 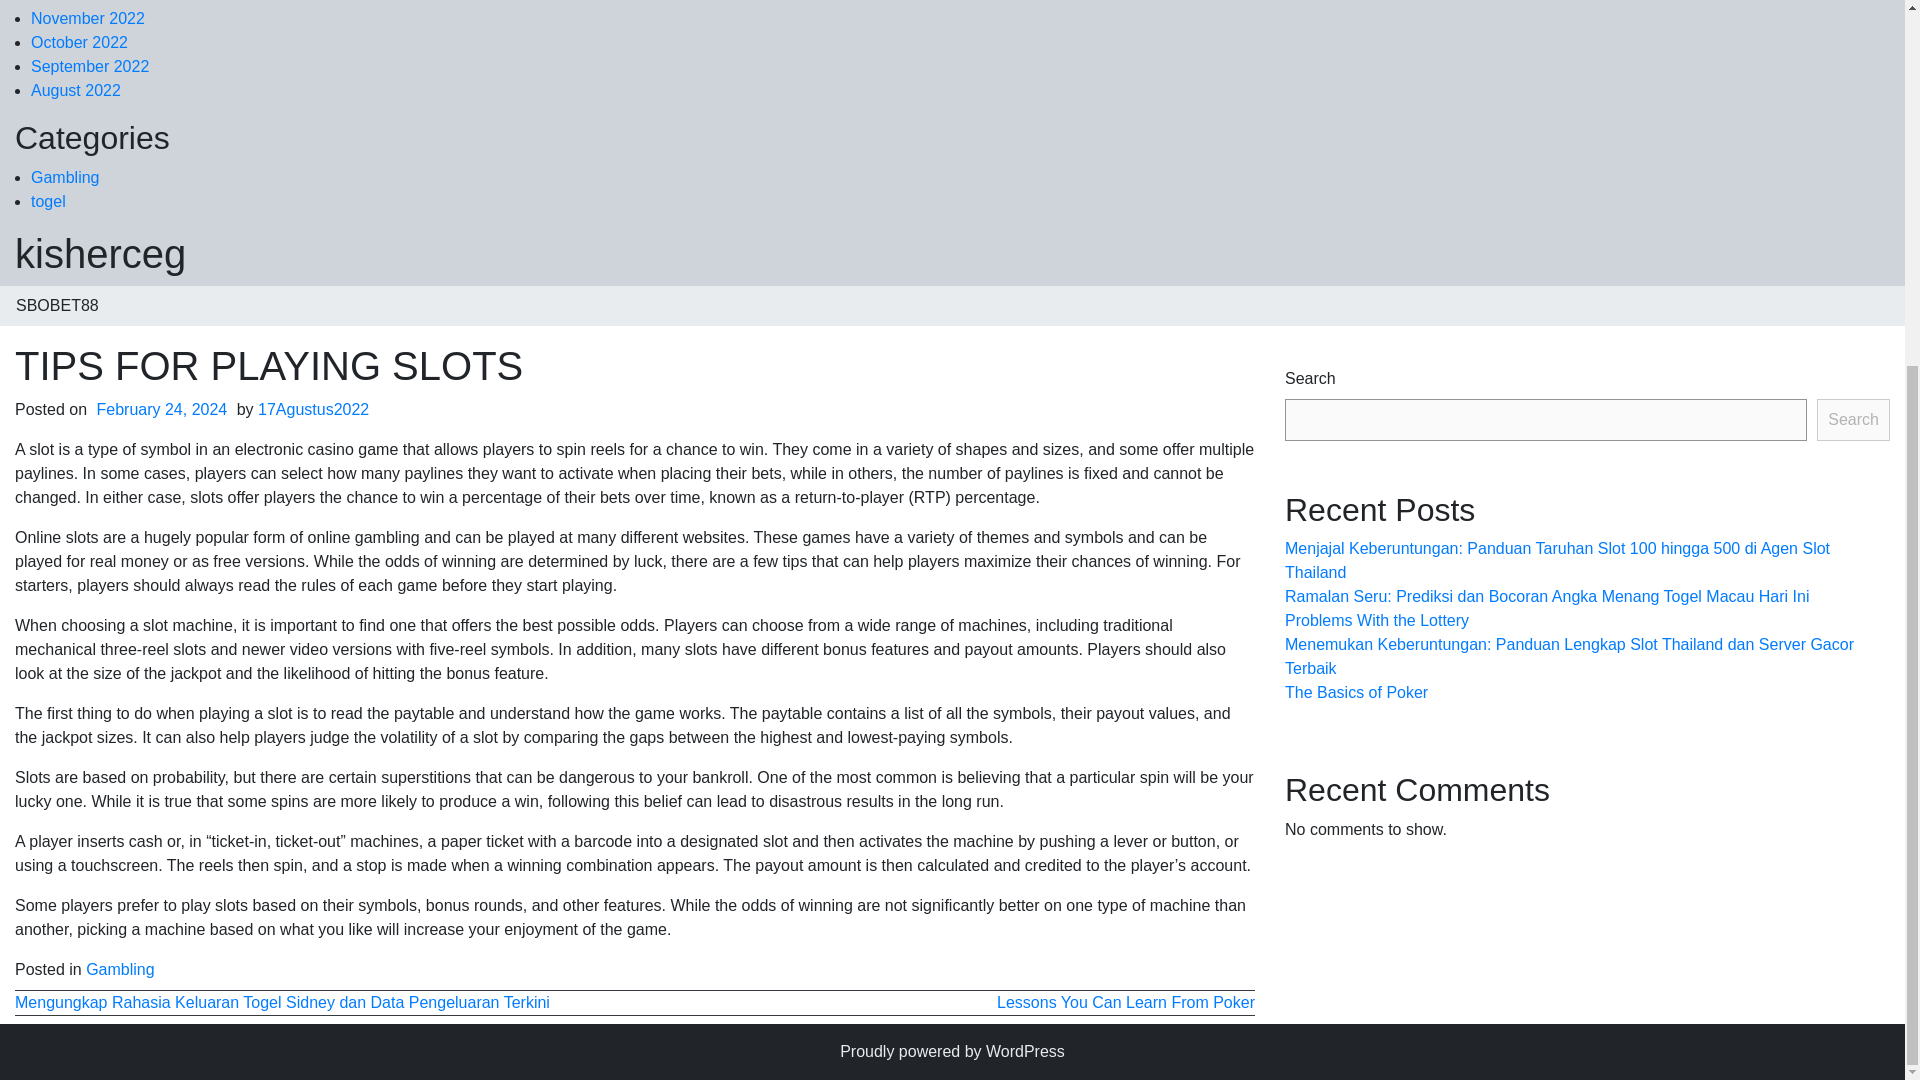 What do you see at coordinates (88, 2) in the screenshot?
I see `December 2022` at bounding box center [88, 2].